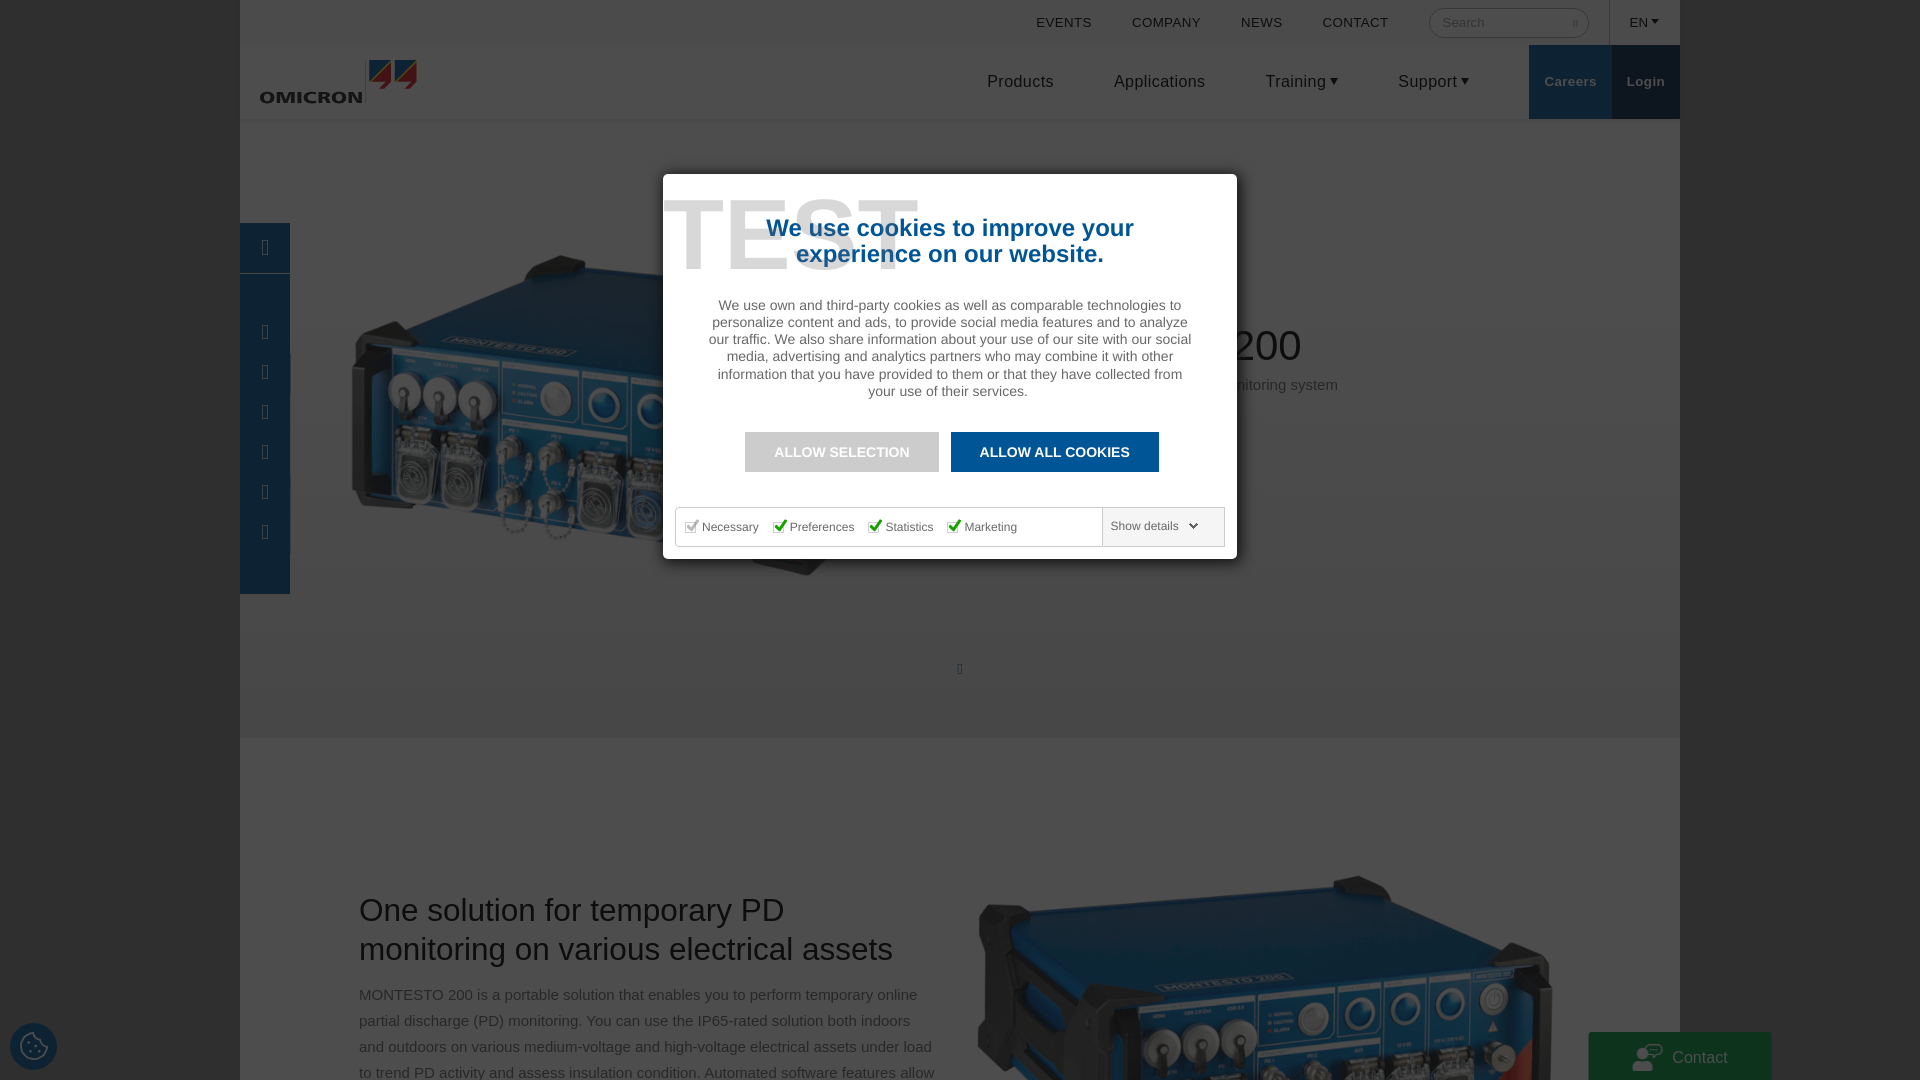 The height and width of the screenshot is (1080, 1920). I want to click on ALLOW SELECTION, so click(841, 452).